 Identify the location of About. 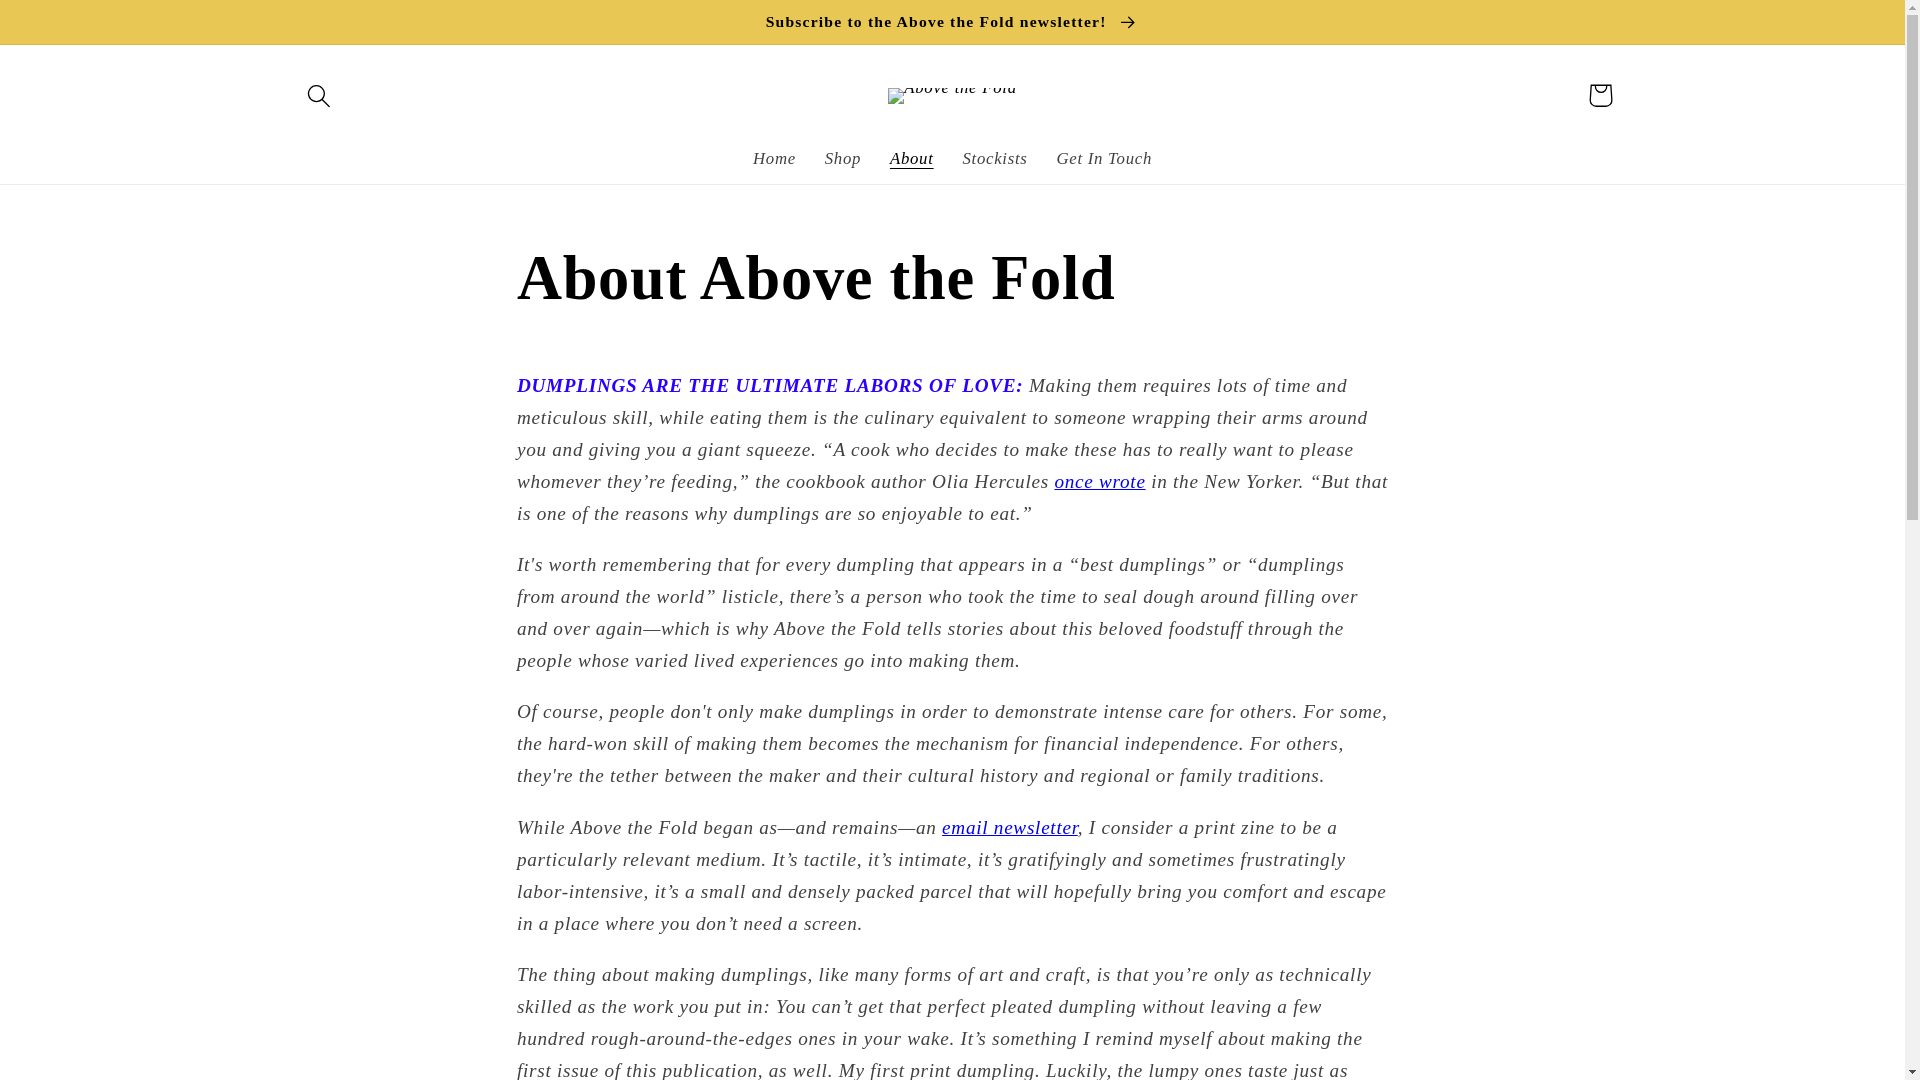
(912, 160).